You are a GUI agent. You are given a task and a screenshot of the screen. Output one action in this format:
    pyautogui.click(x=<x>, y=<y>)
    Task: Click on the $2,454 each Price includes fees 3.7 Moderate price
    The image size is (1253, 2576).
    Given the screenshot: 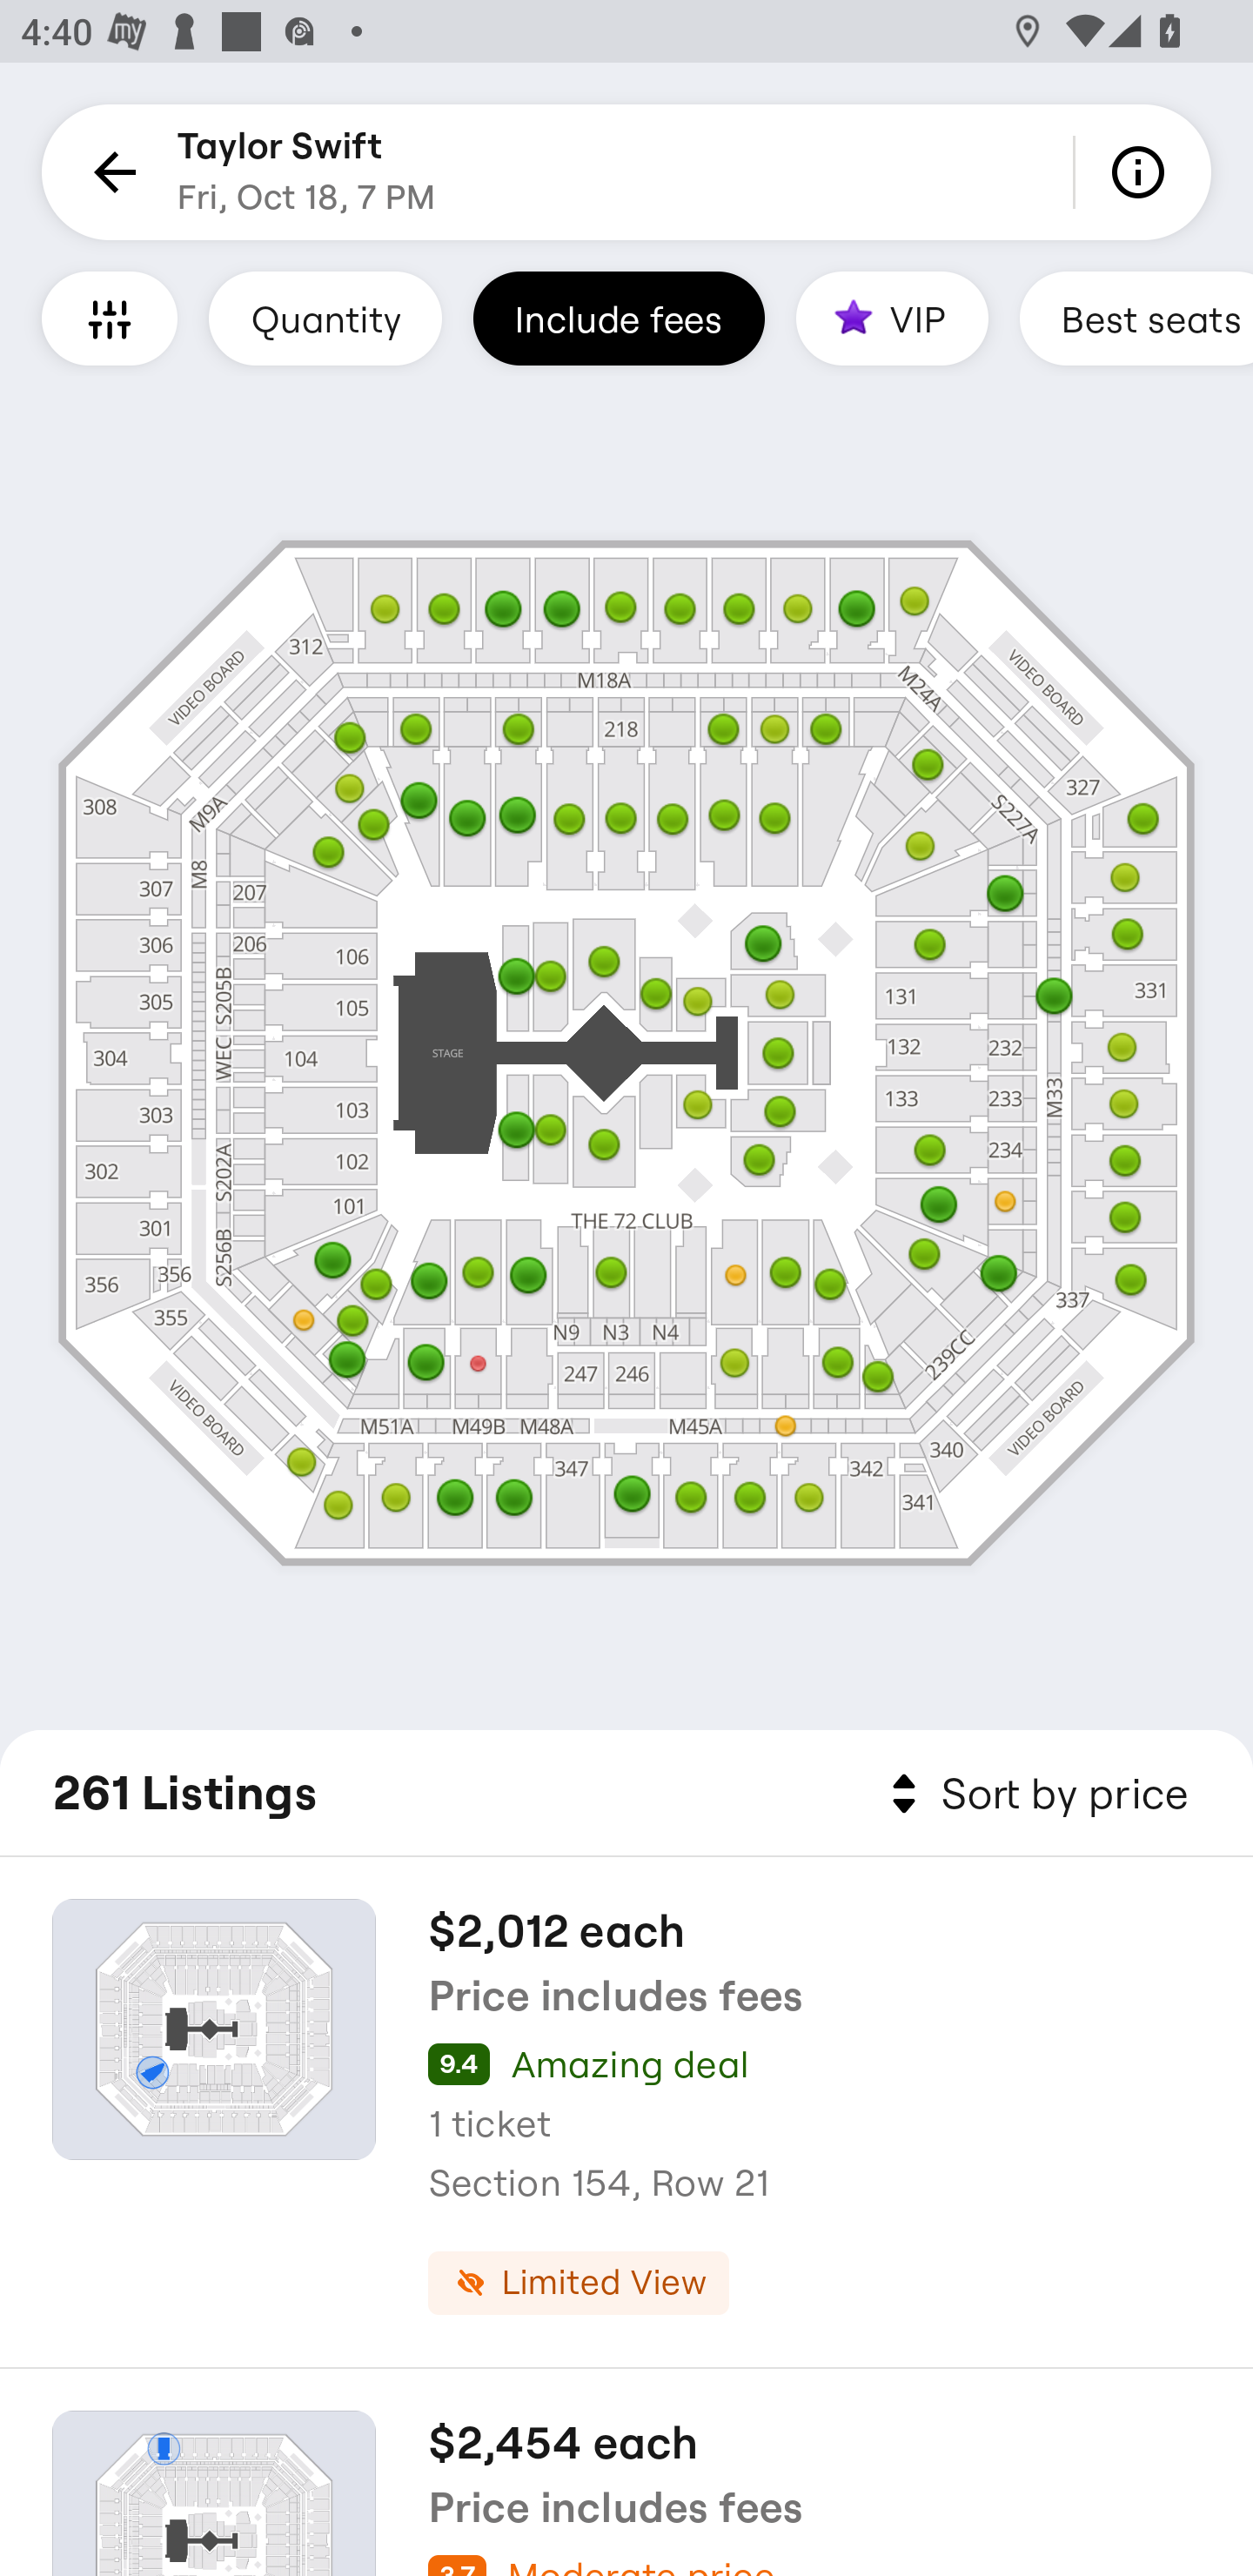 What is the action you would take?
    pyautogui.click(x=626, y=2473)
    